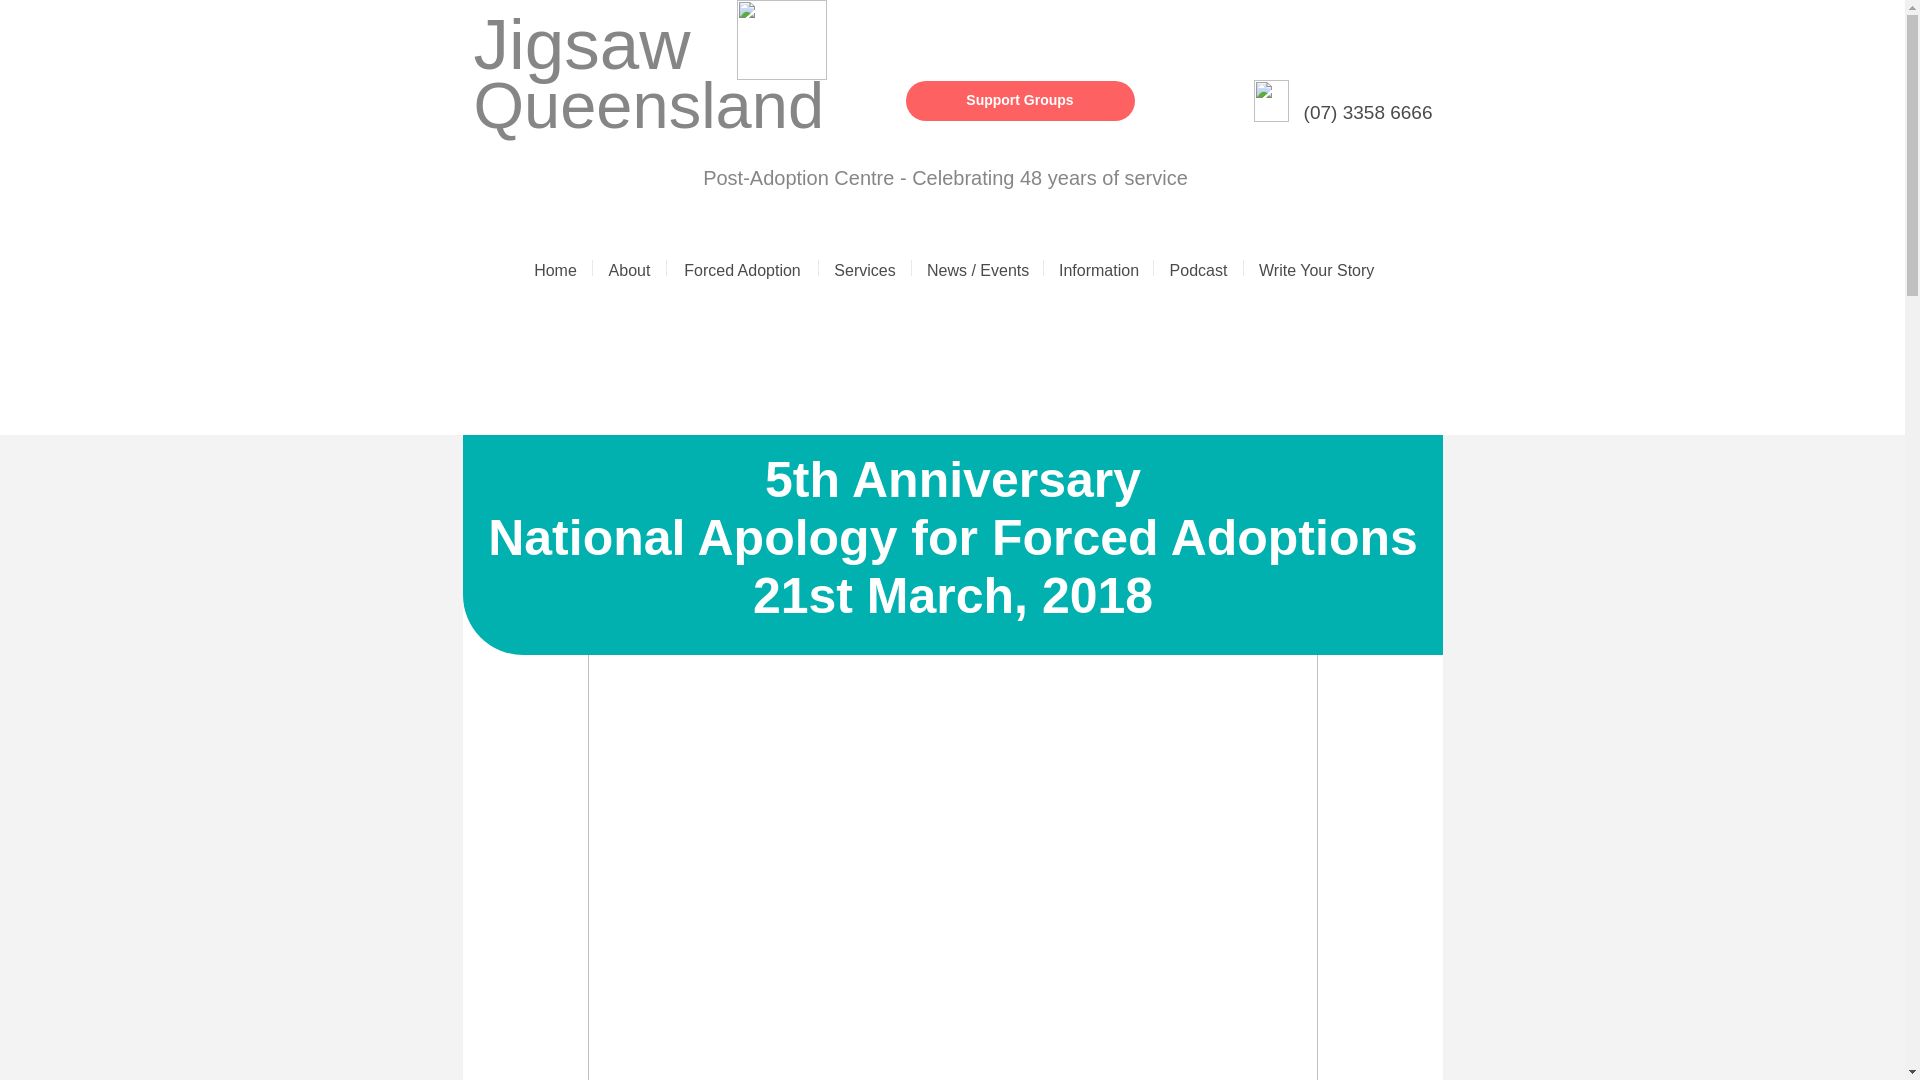 The height and width of the screenshot is (1080, 1920). Describe the element at coordinates (582, 44) in the screenshot. I see `Jigsaw` at that location.